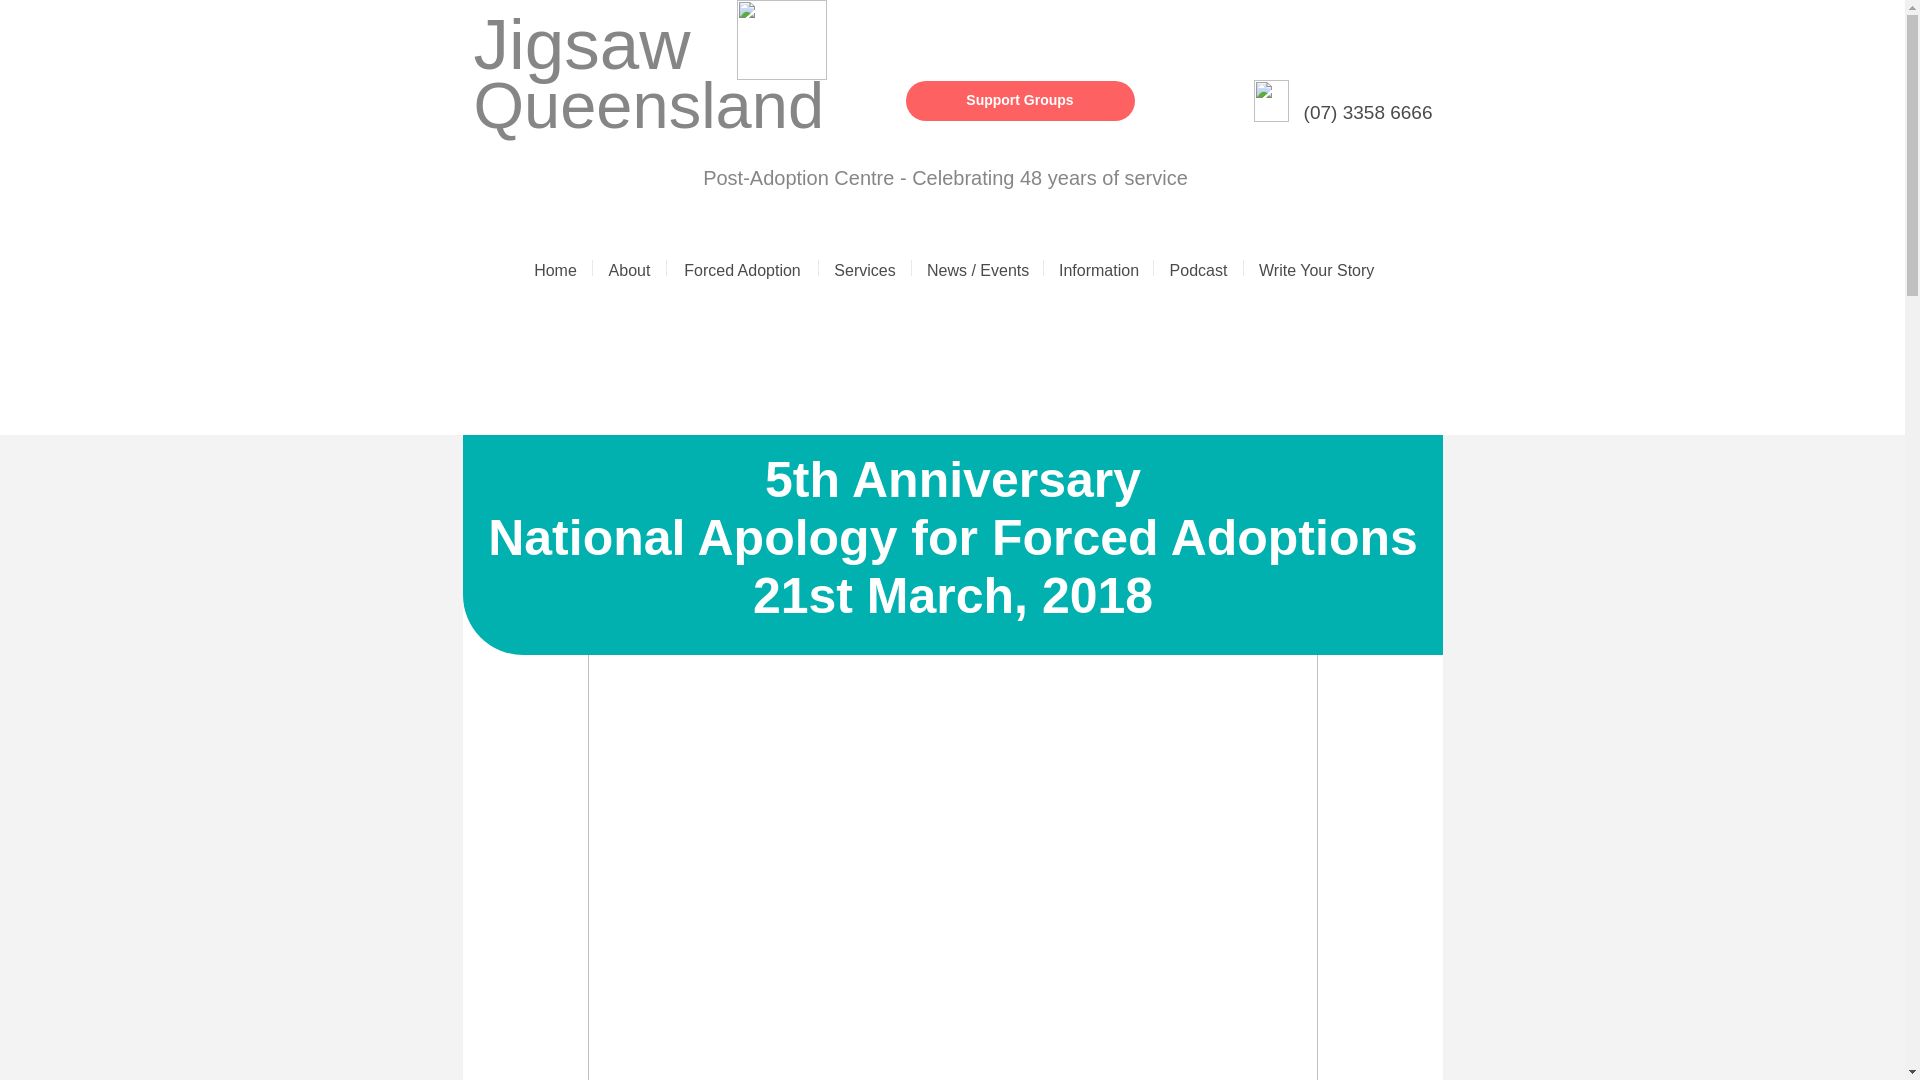 The height and width of the screenshot is (1080, 1920). Describe the element at coordinates (582, 44) in the screenshot. I see `Jigsaw` at that location.